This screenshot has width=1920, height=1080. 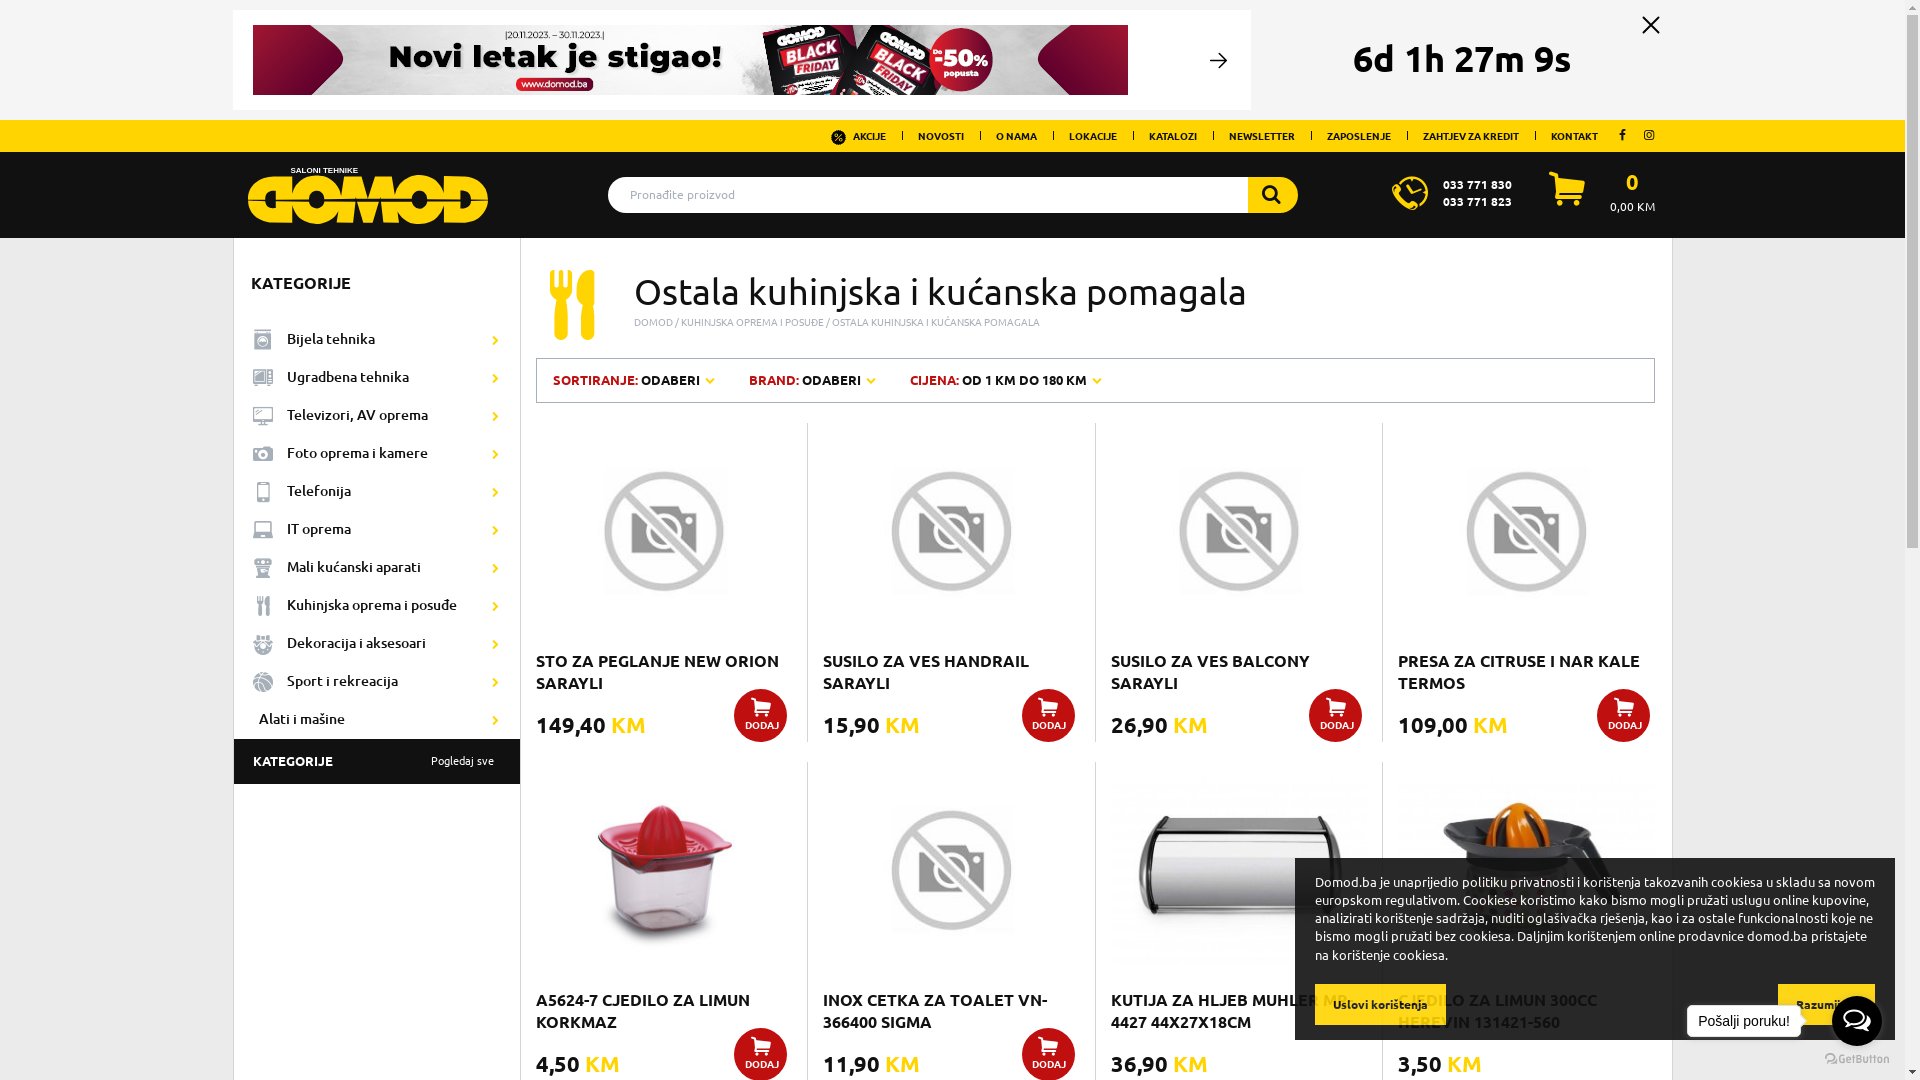 What do you see at coordinates (378, 378) in the screenshot?
I see `Ugradbena tehnika` at bounding box center [378, 378].